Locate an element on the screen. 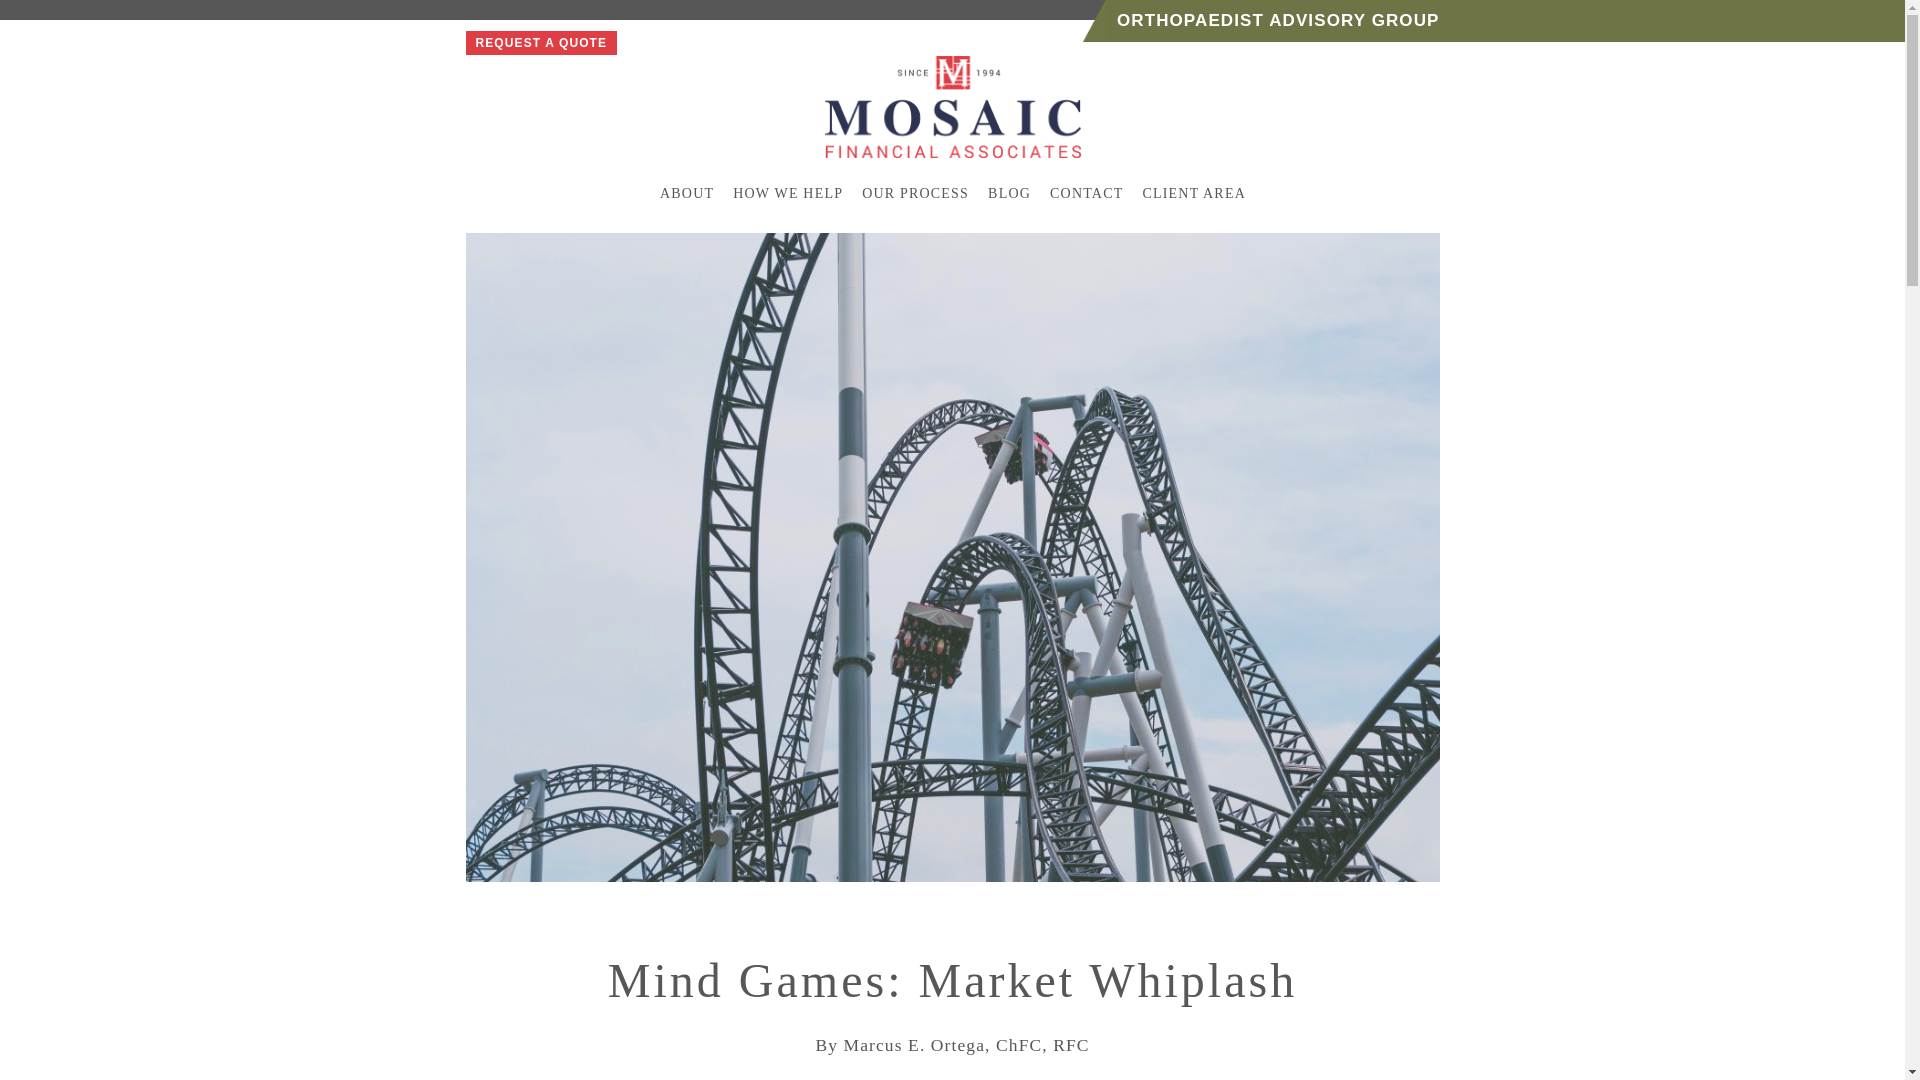  REQUEST A QUOTE is located at coordinates (542, 43).